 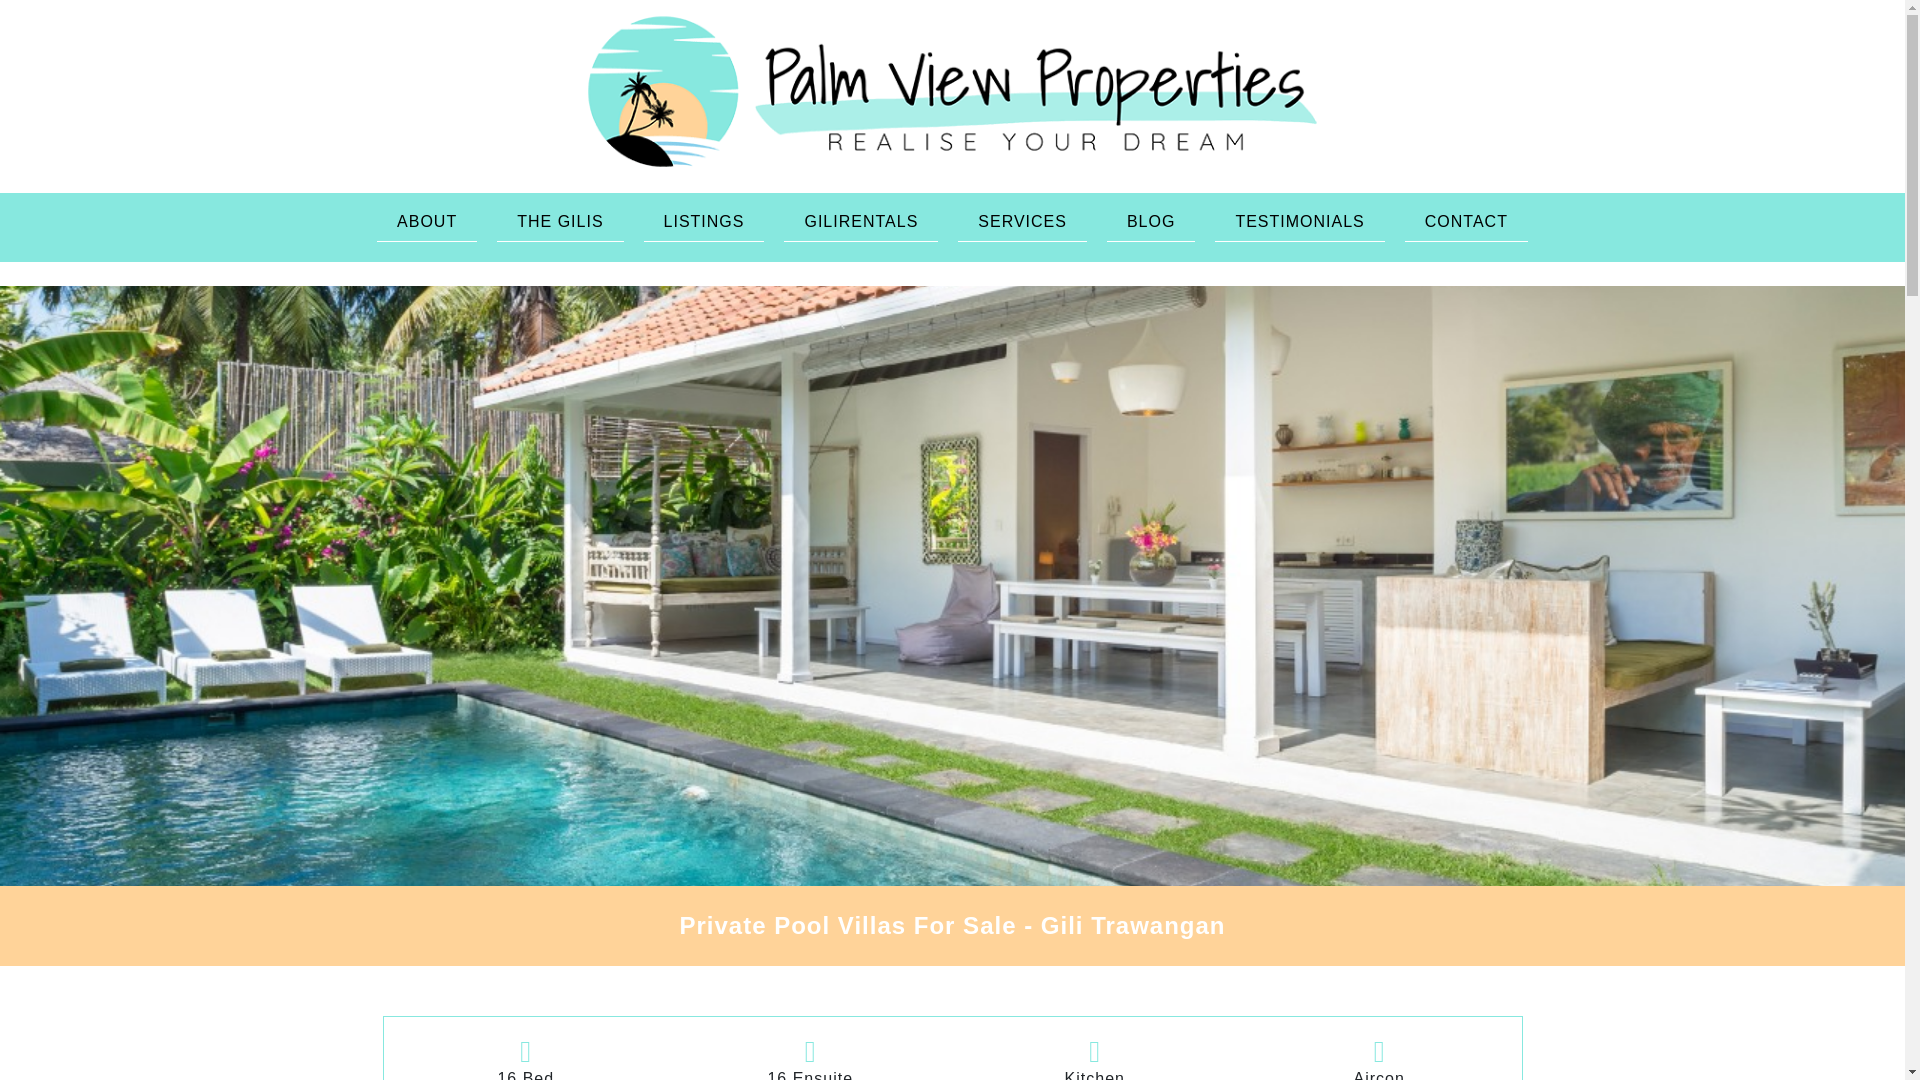 What do you see at coordinates (1150, 222) in the screenshot?
I see `BLOG` at bounding box center [1150, 222].